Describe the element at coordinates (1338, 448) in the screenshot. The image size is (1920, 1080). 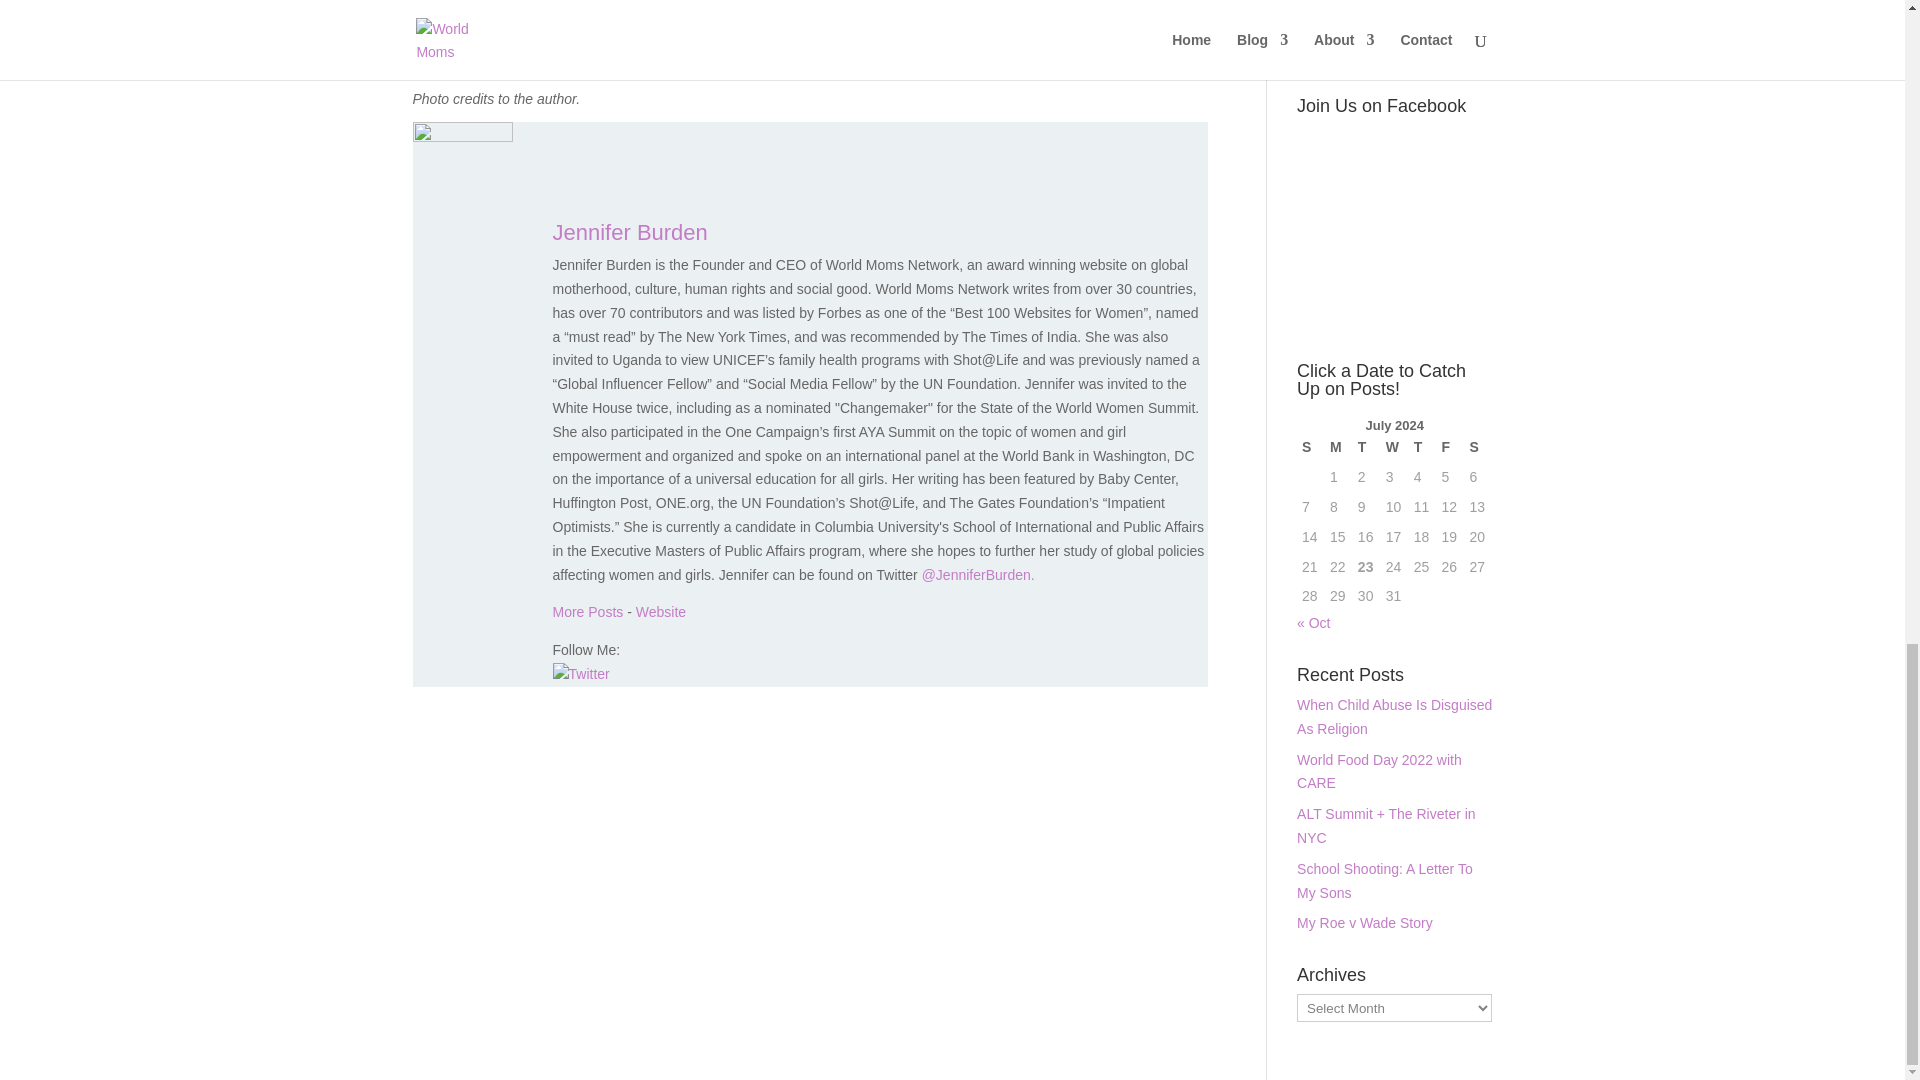
I see `Monday` at that location.